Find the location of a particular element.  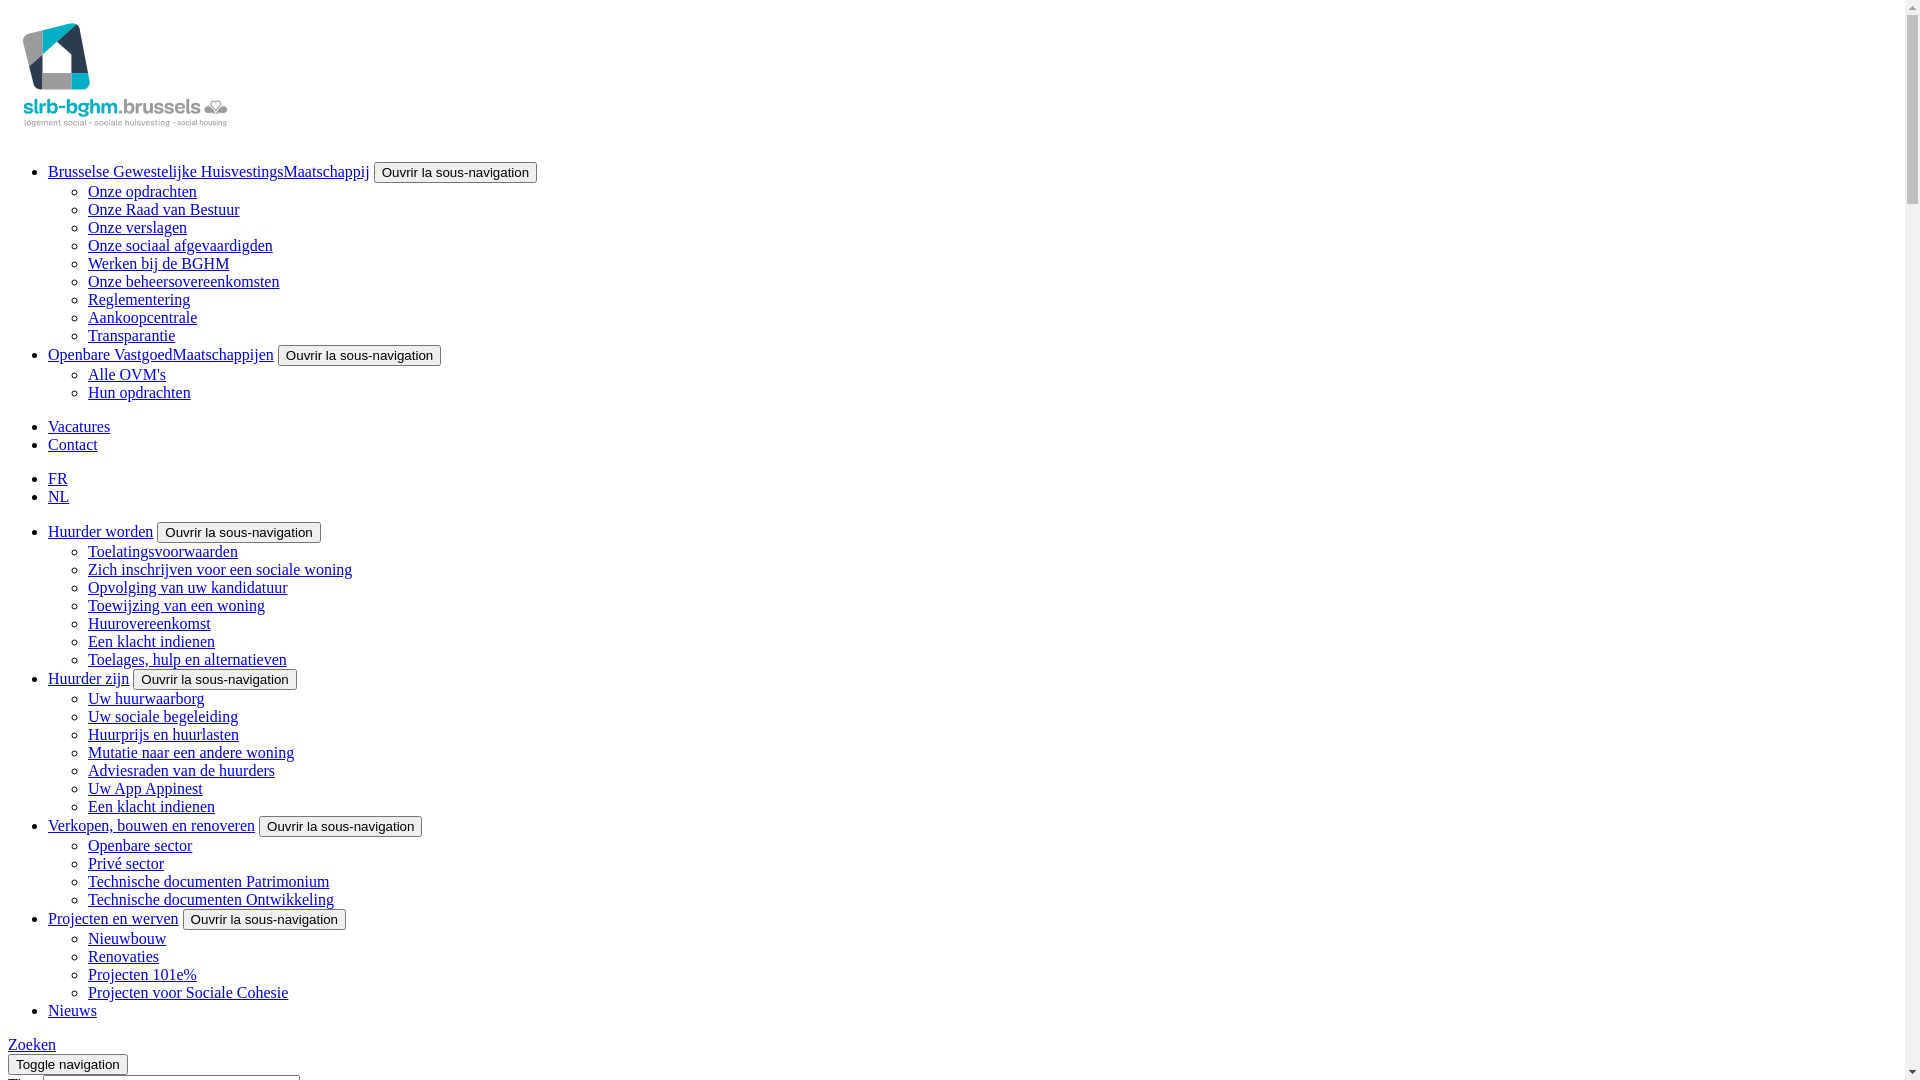

Huurprijs en huurlasten is located at coordinates (164, 734).